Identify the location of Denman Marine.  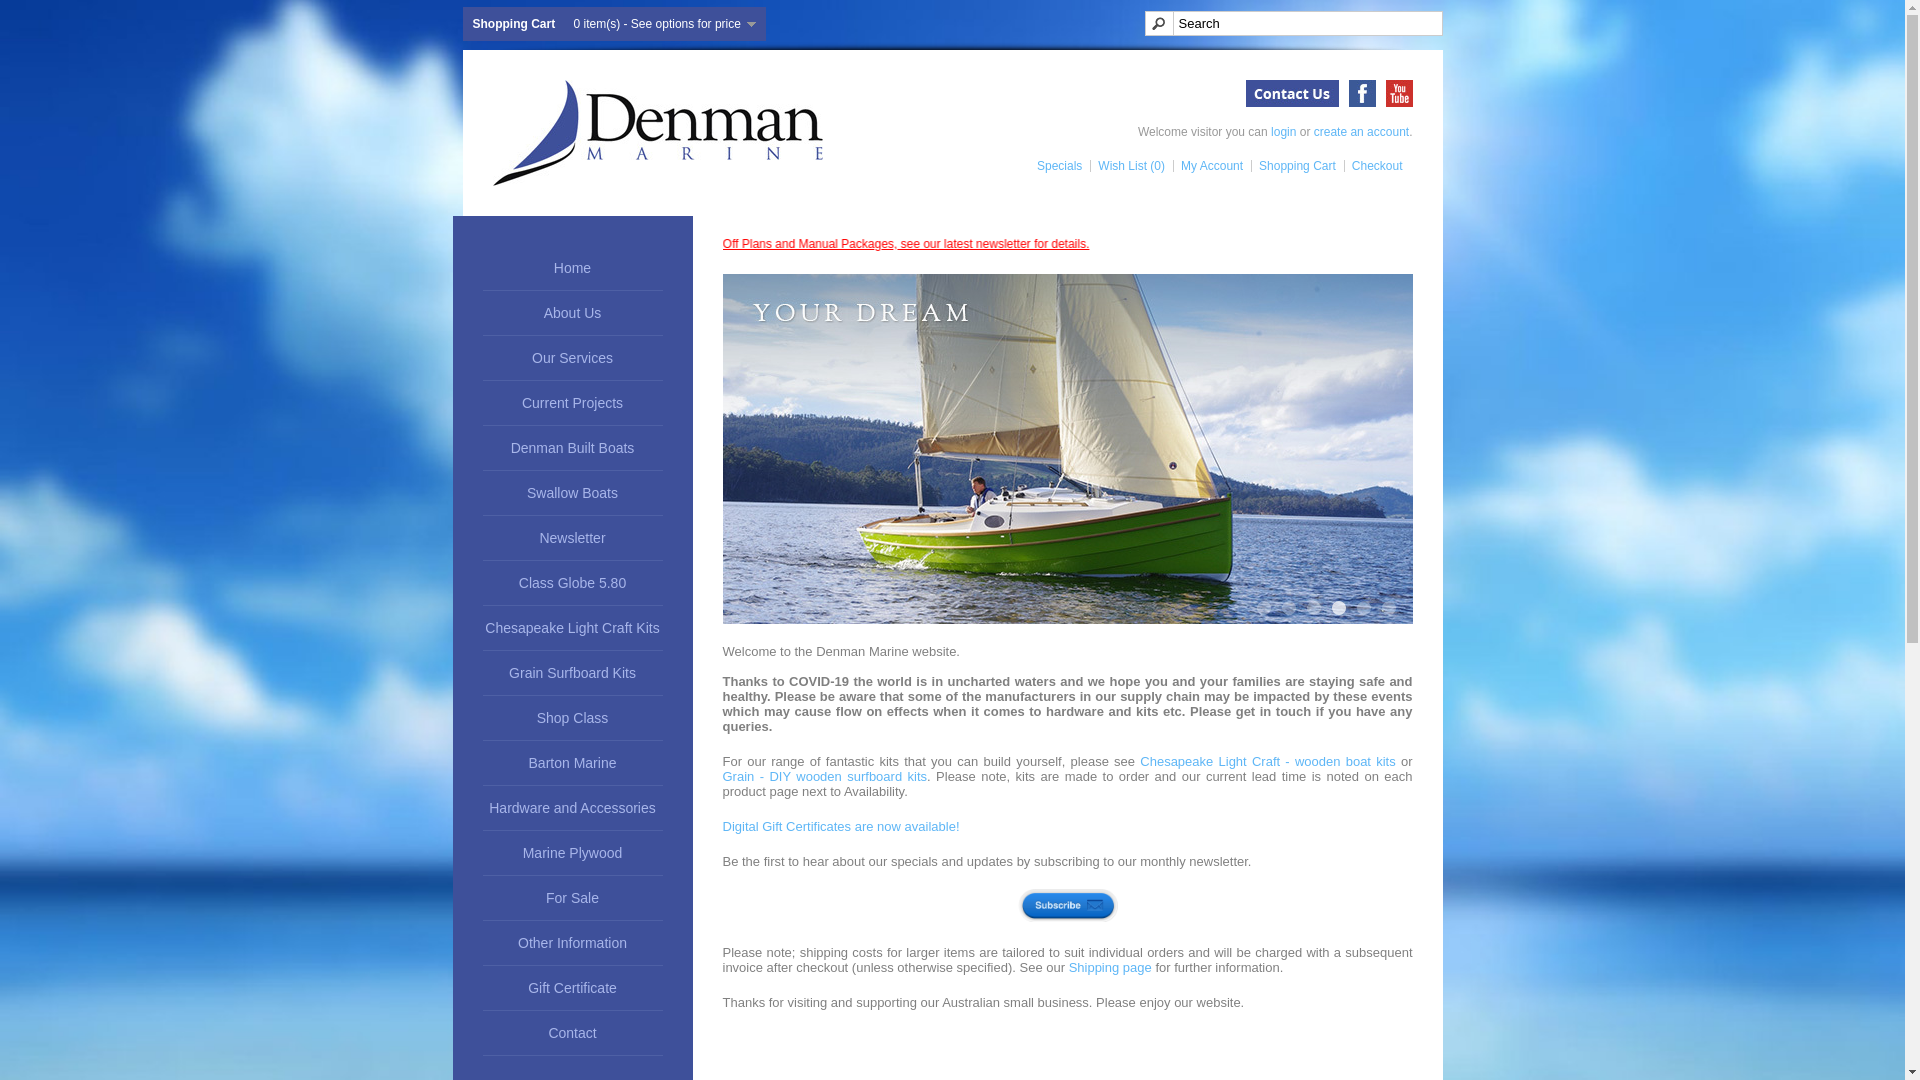
(656, 133).